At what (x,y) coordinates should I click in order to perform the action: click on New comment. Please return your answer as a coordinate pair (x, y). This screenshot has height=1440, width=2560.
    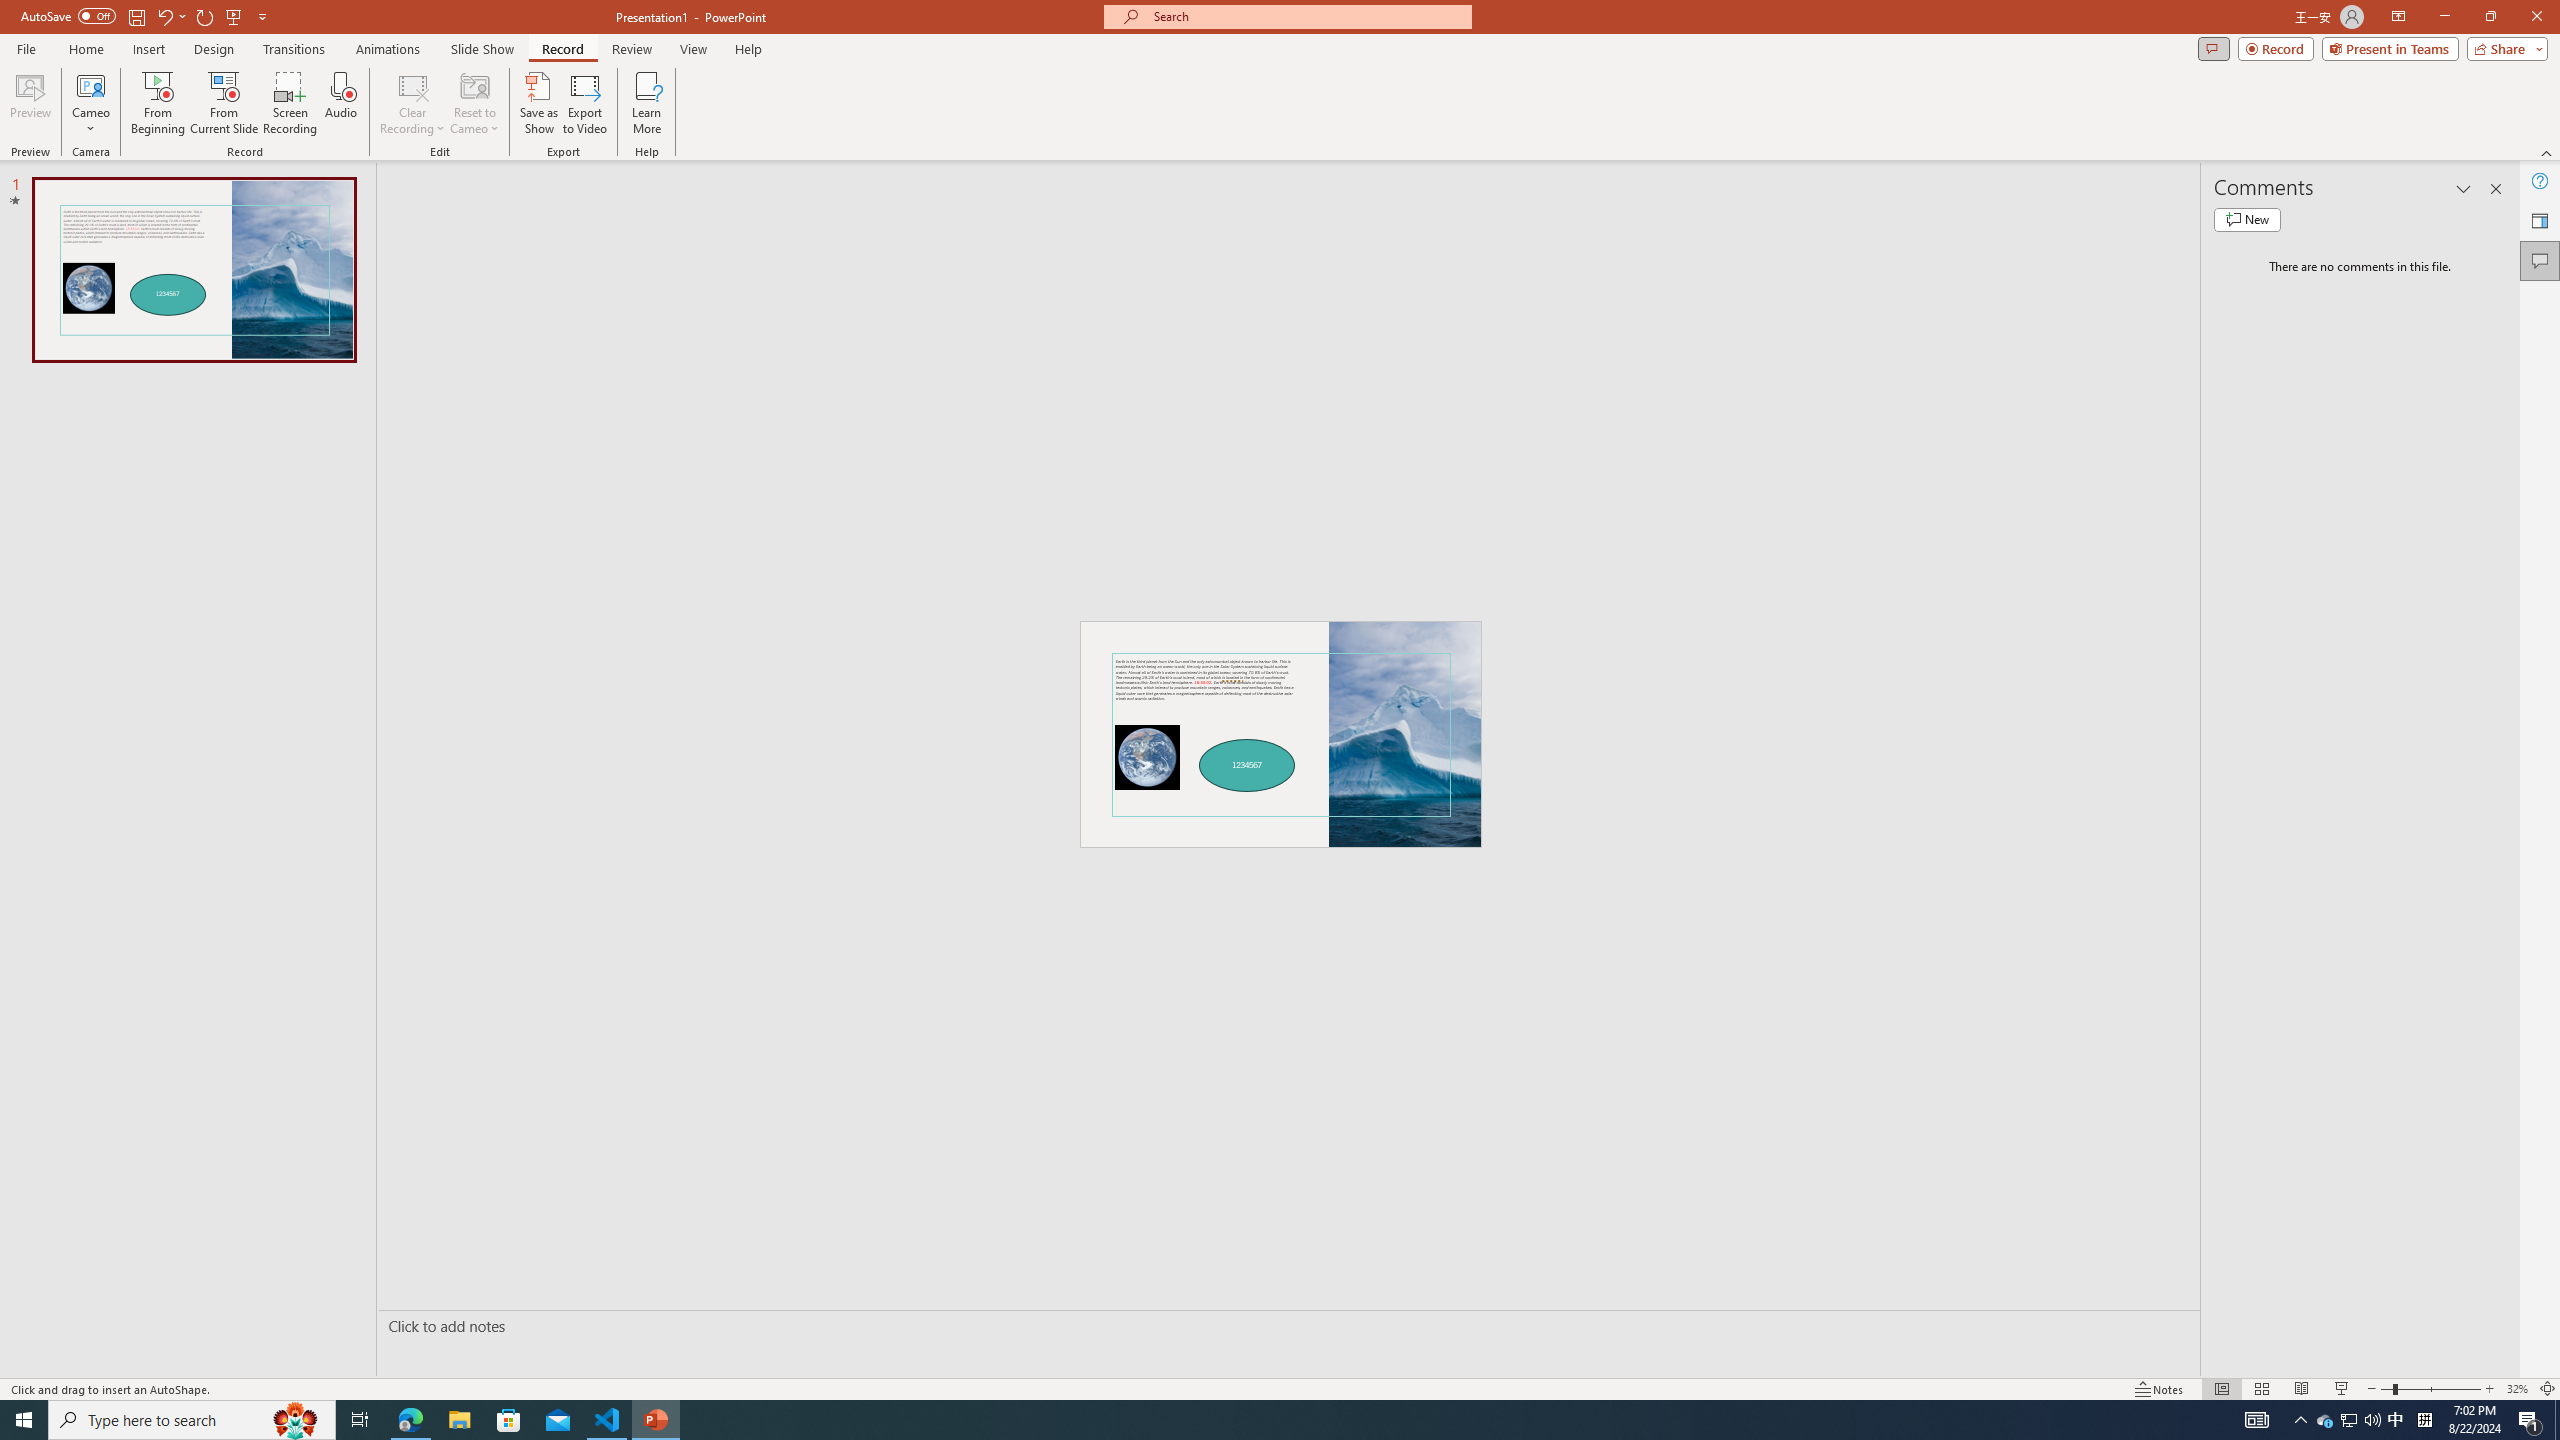
    Looking at the image, I should click on (2247, 219).